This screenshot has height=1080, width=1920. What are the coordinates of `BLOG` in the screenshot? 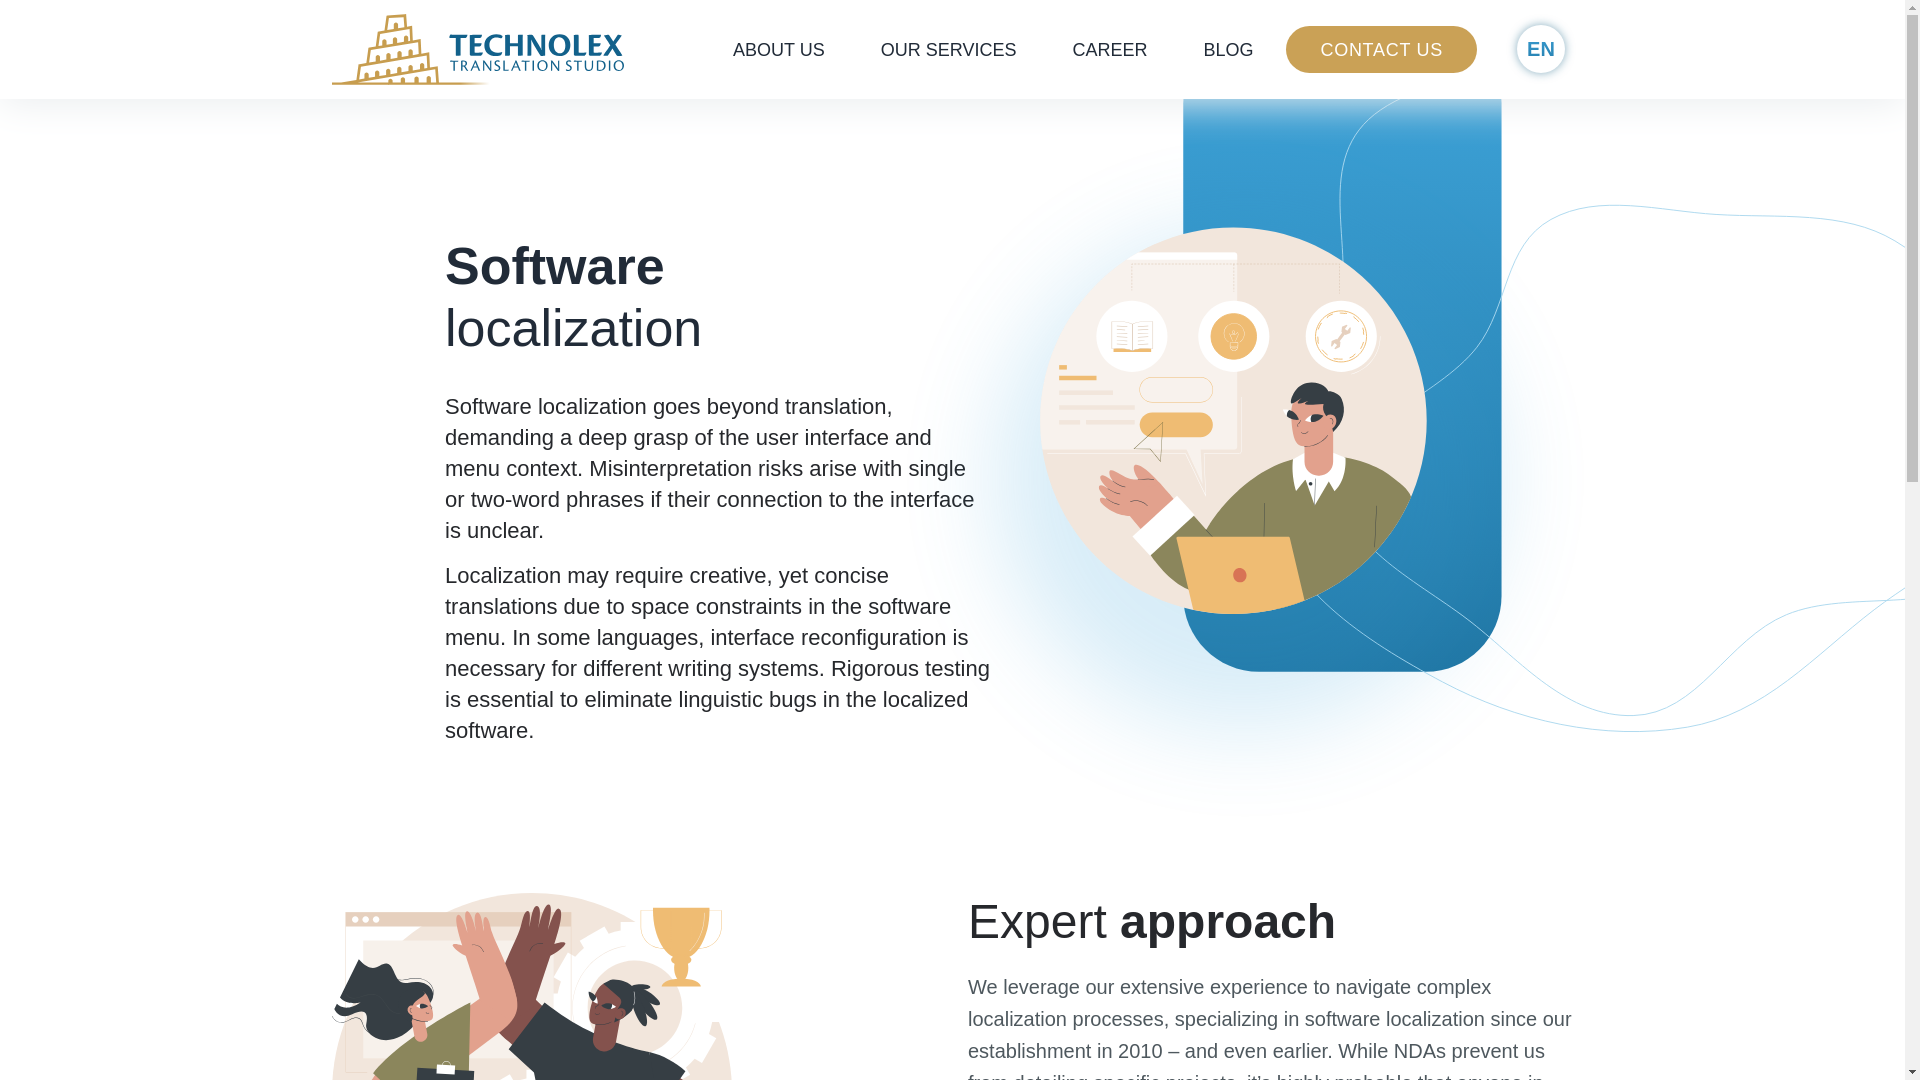 It's located at (1228, 49).